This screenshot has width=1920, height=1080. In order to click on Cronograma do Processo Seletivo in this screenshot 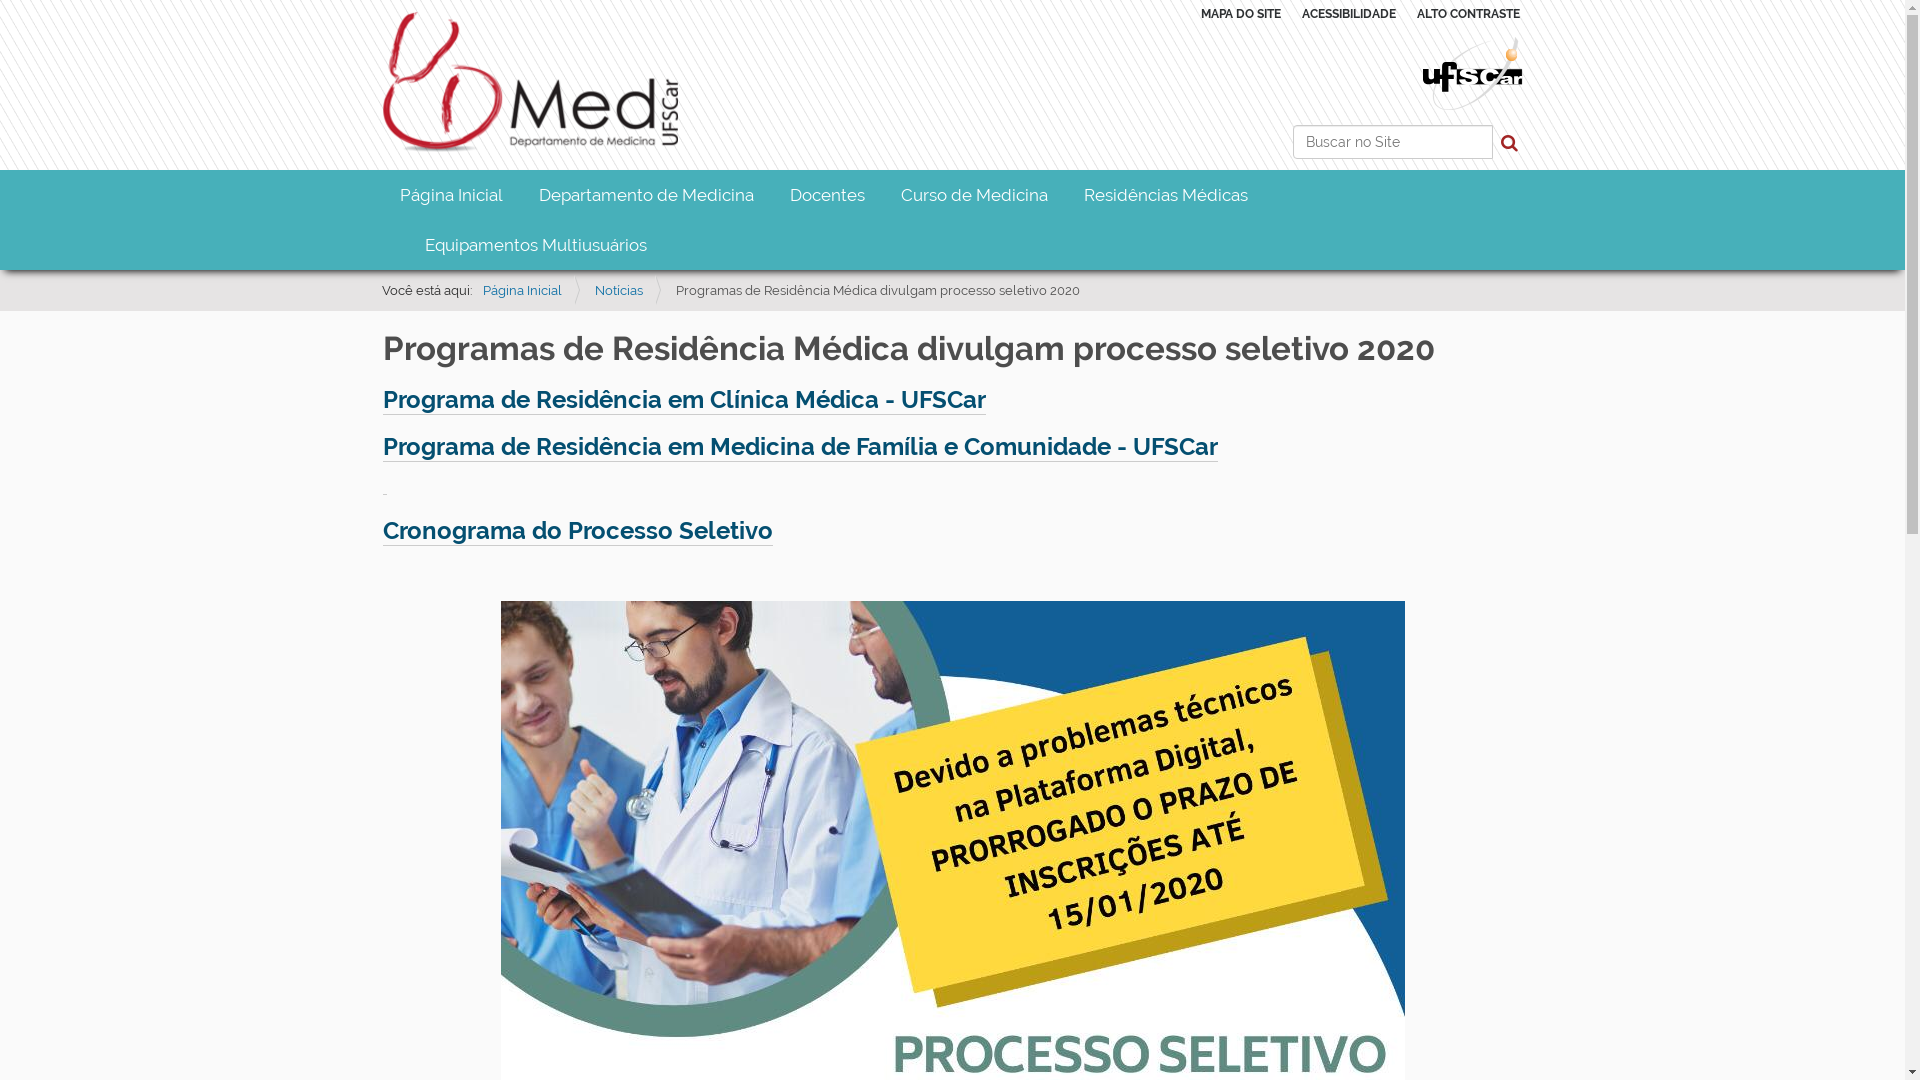, I will do `click(577, 531)`.